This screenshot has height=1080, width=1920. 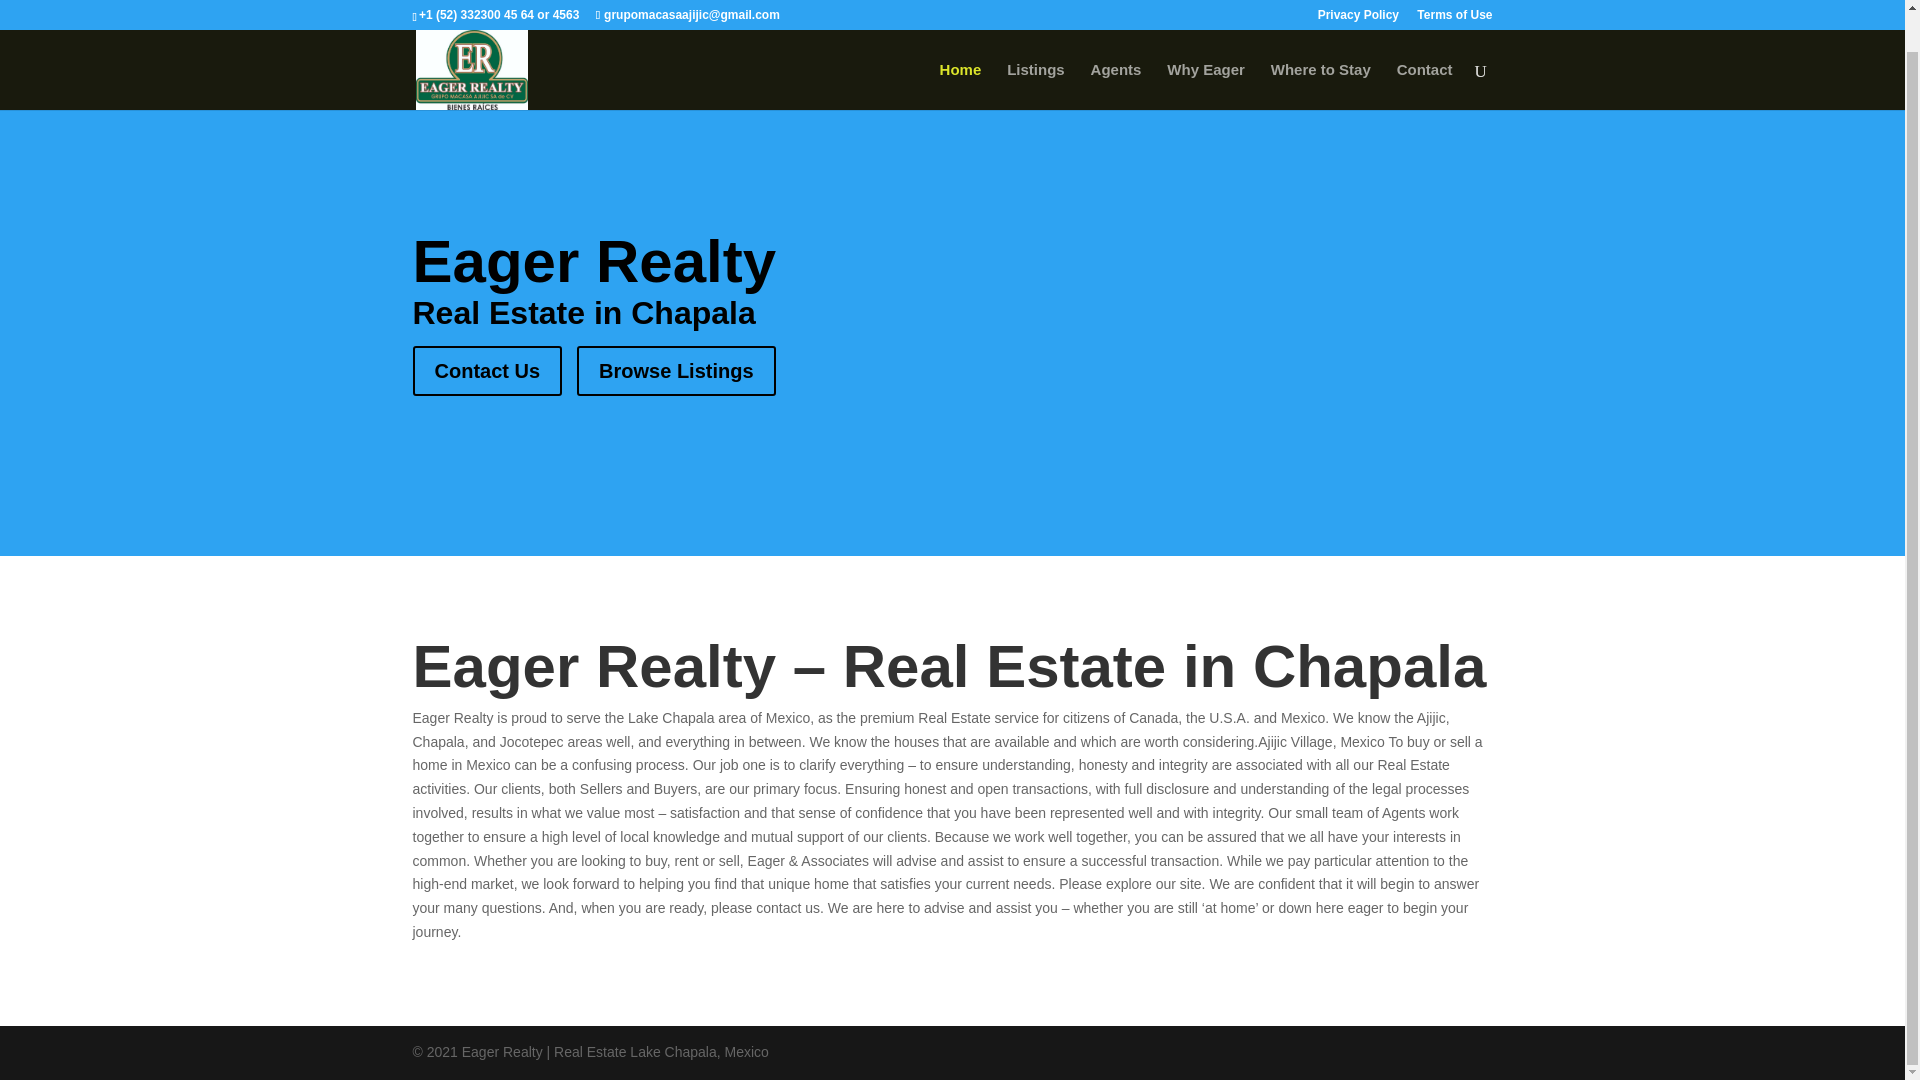 I want to click on Contact Us, so click(x=487, y=370).